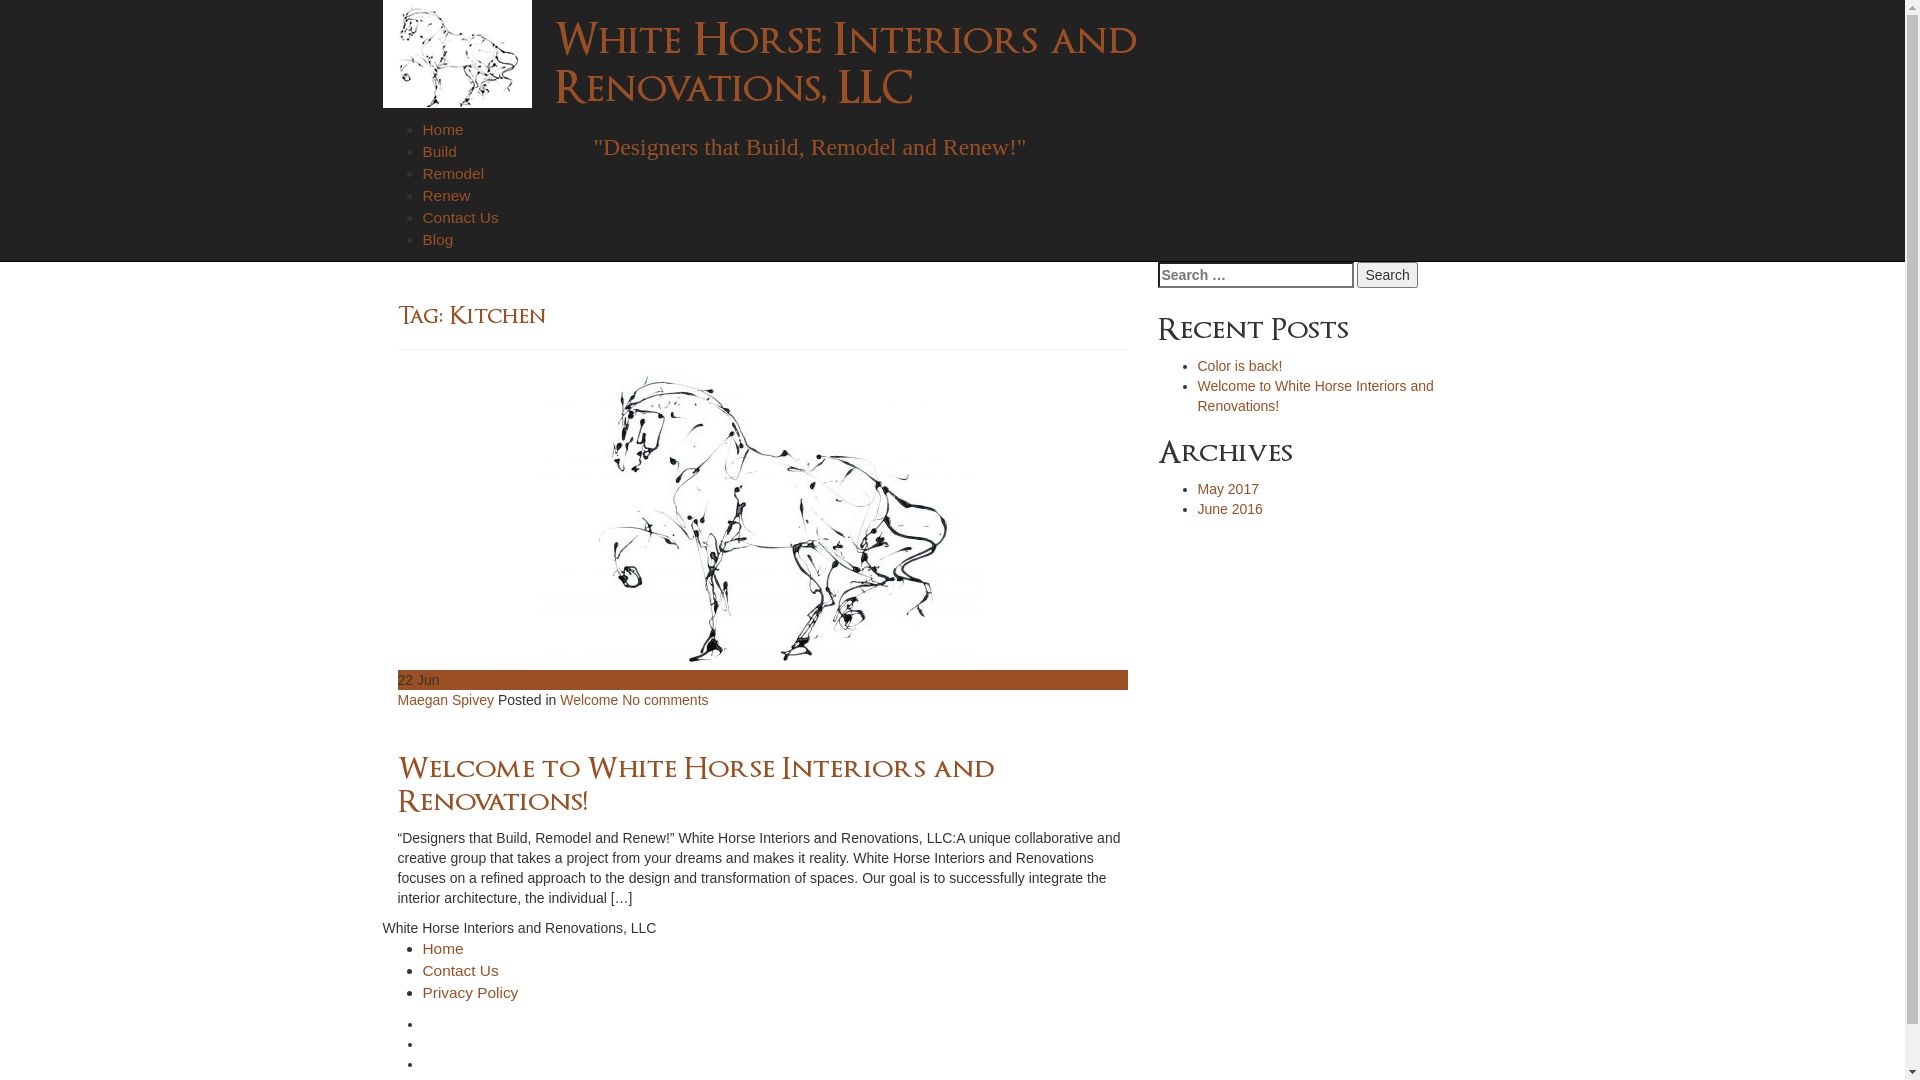 The width and height of the screenshot is (1920, 1080). What do you see at coordinates (696, 785) in the screenshot?
I see `Welcome to White Horse Interiors and Renovations!` at bounding box center [696, 785].